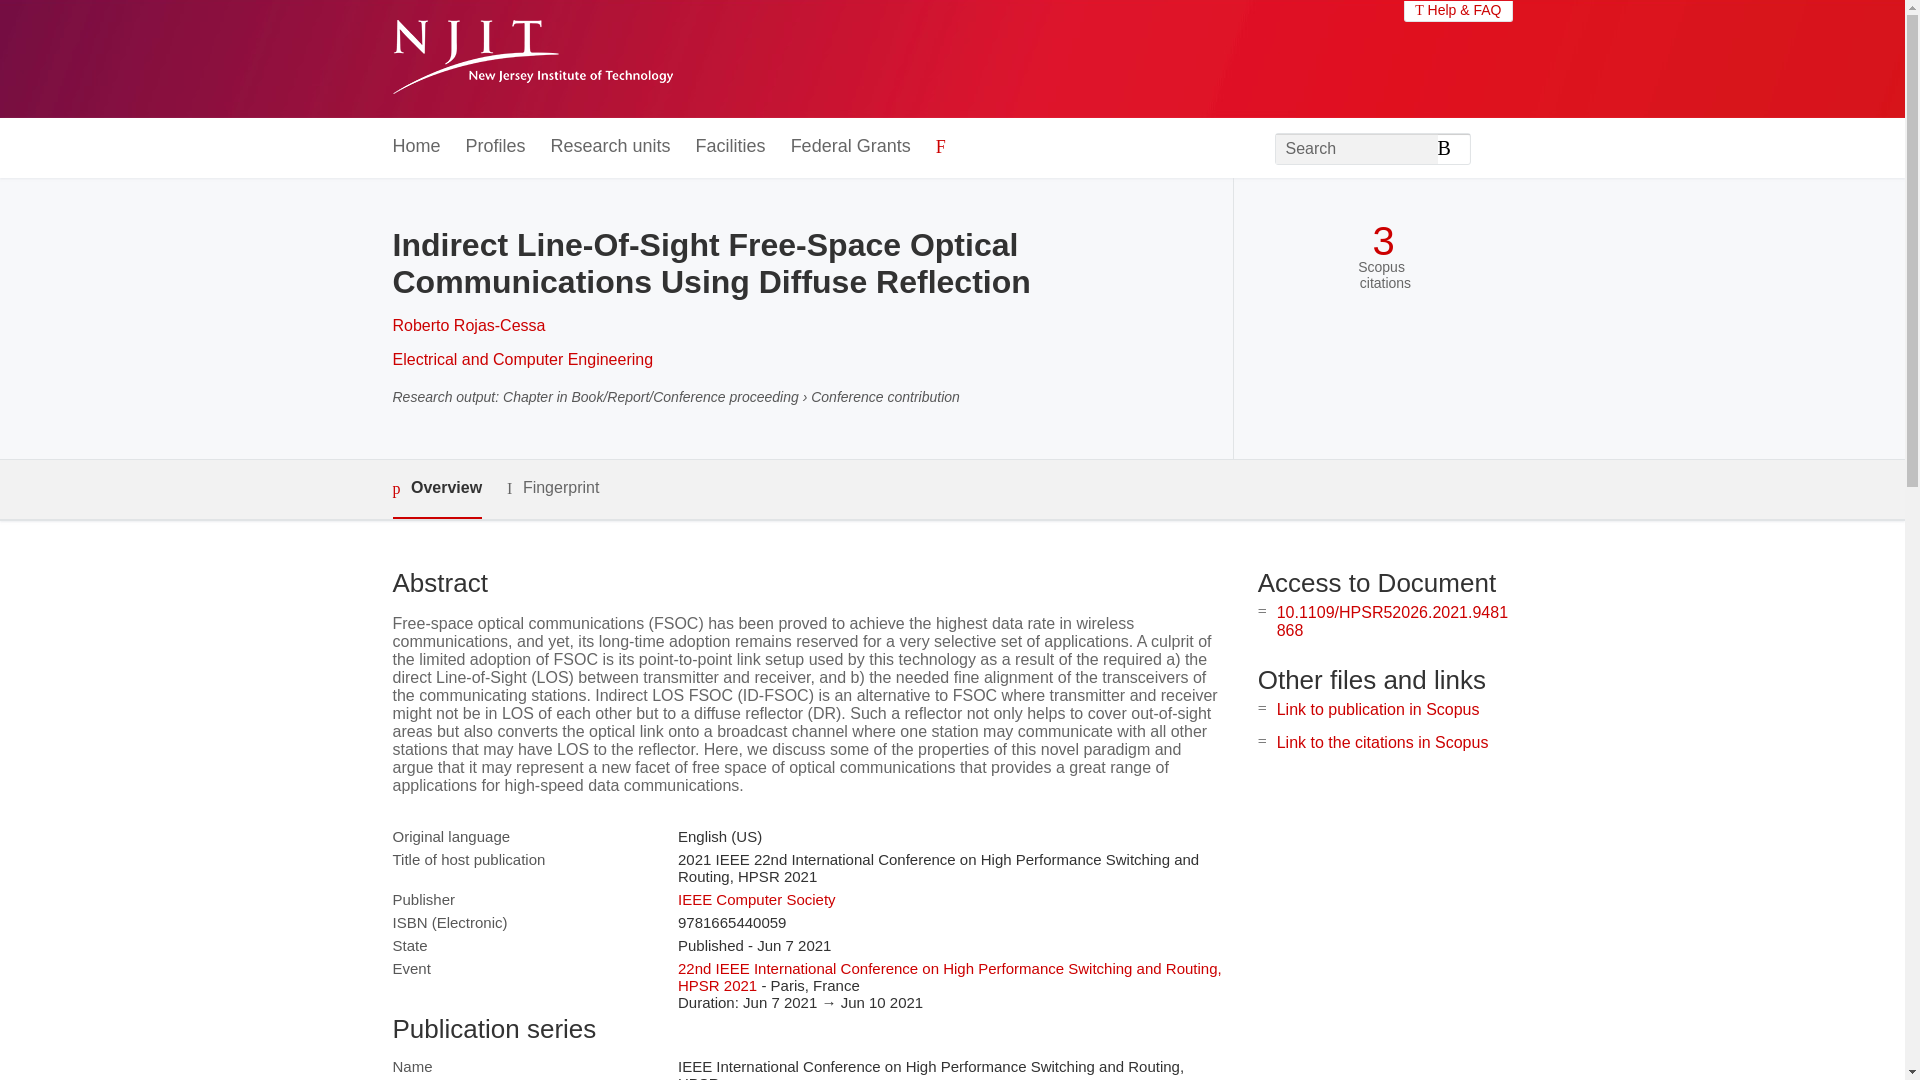 This screenshot has width=1920, height=1080. What do you see at coordinates (1382, 742) in the screenshot?
I see `Link to the citations in Scopus` at bounding box center [1382, 742].